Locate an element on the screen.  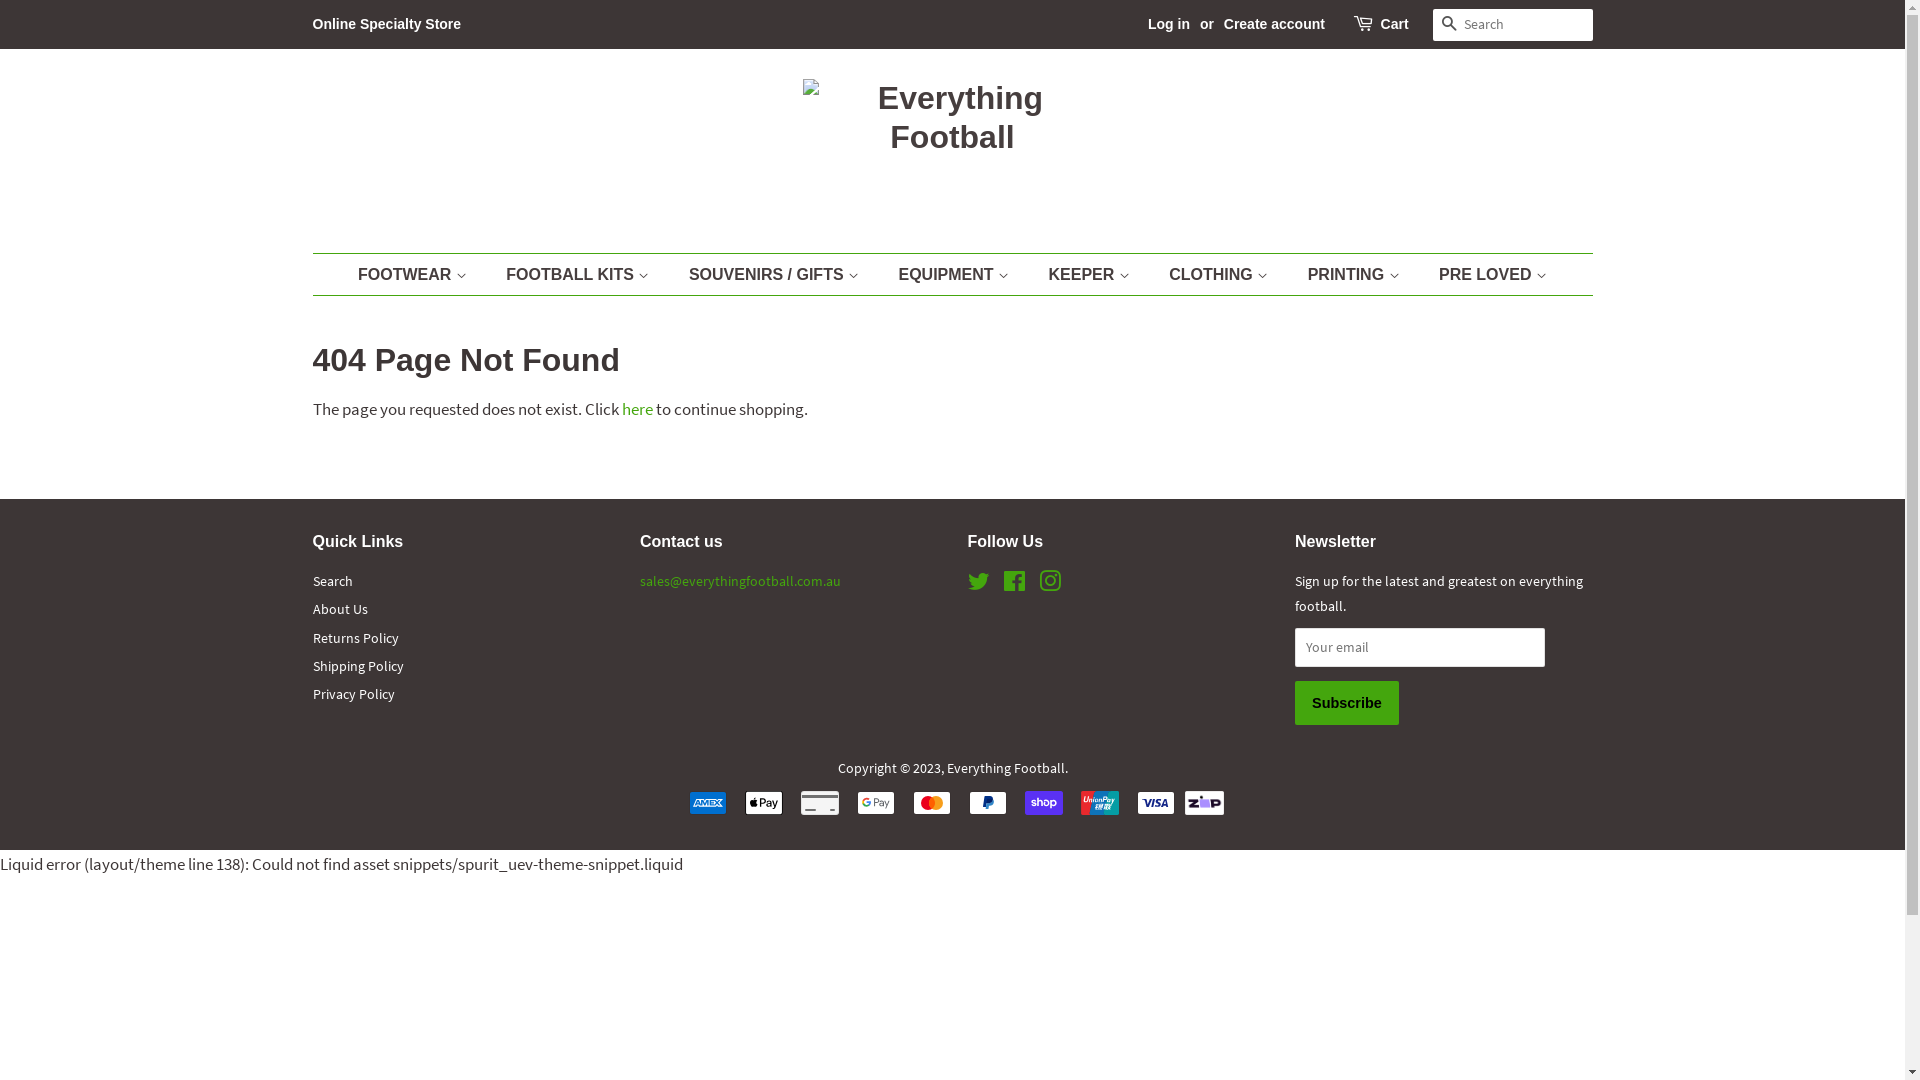
PRE LOVED is located at coordinates (1486, 274).